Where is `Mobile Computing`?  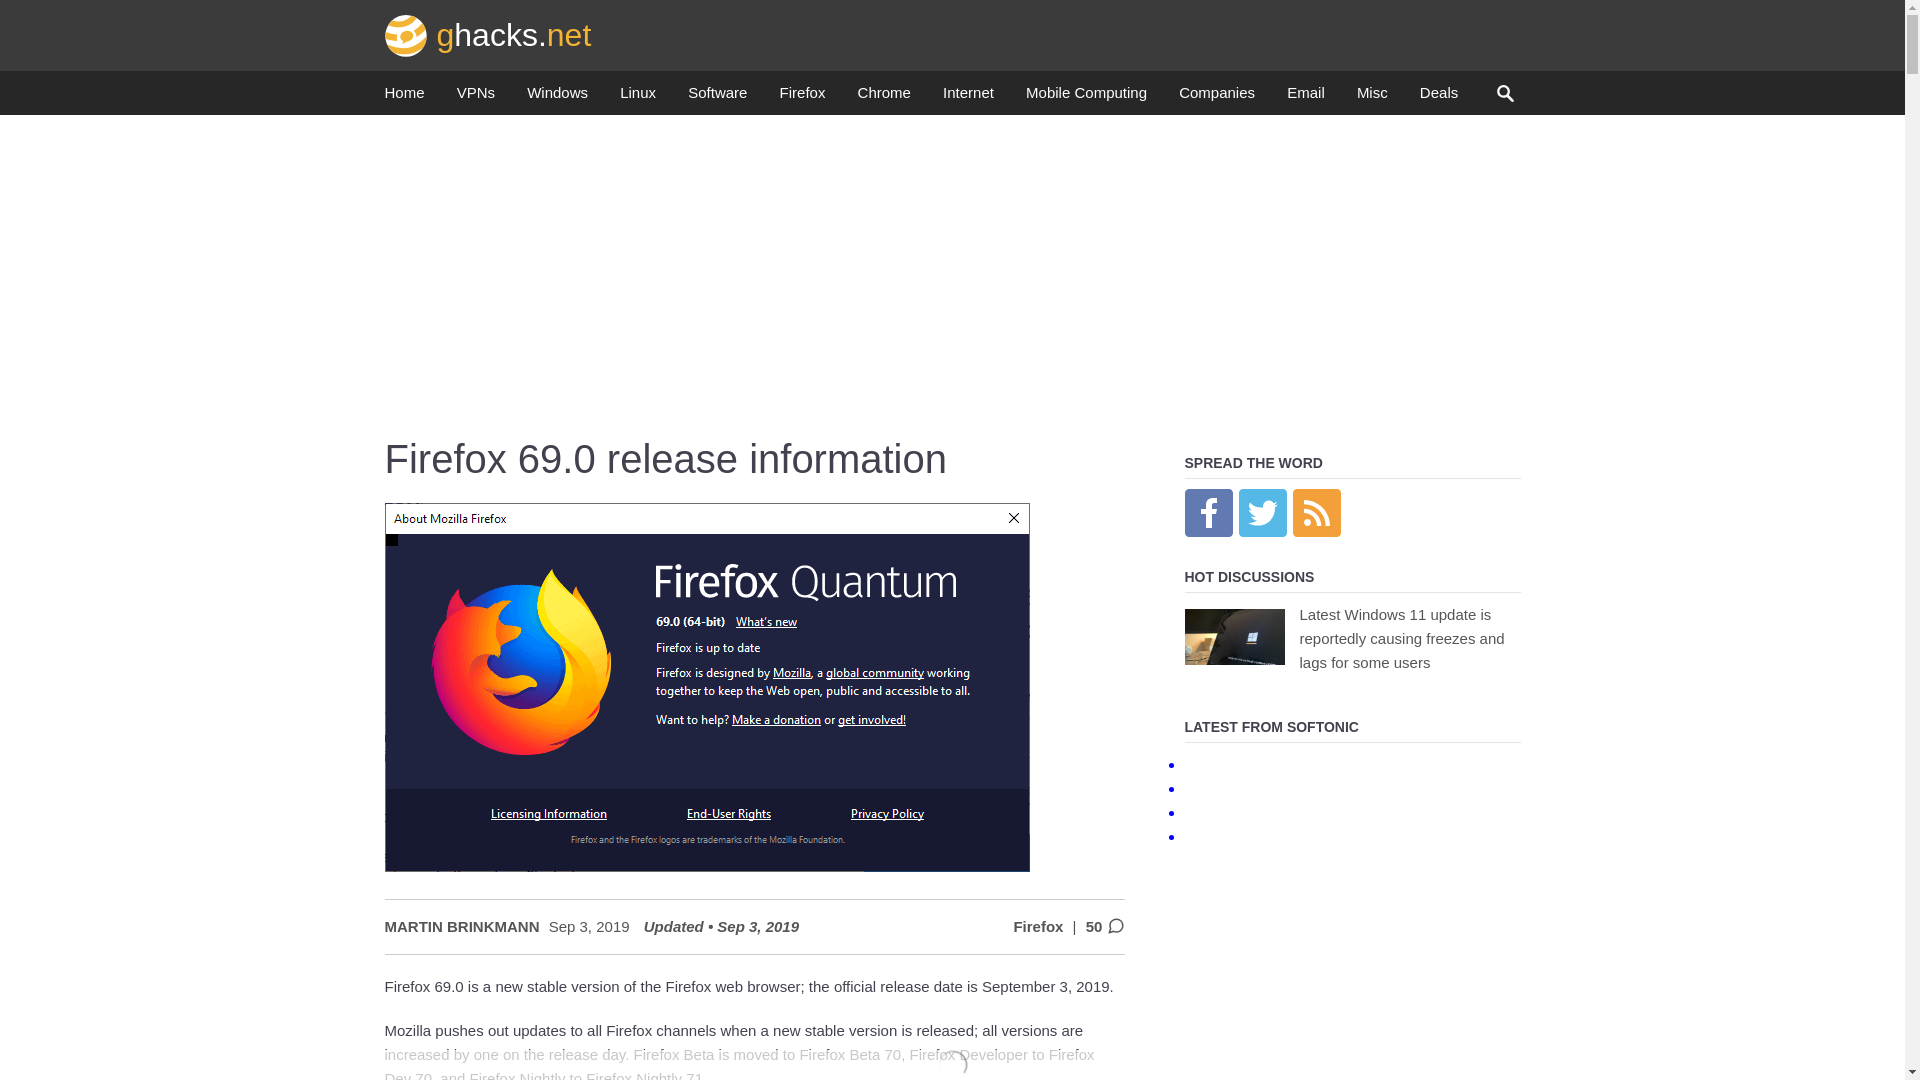 Mobile Computing is located at coordinates (1086, 98).